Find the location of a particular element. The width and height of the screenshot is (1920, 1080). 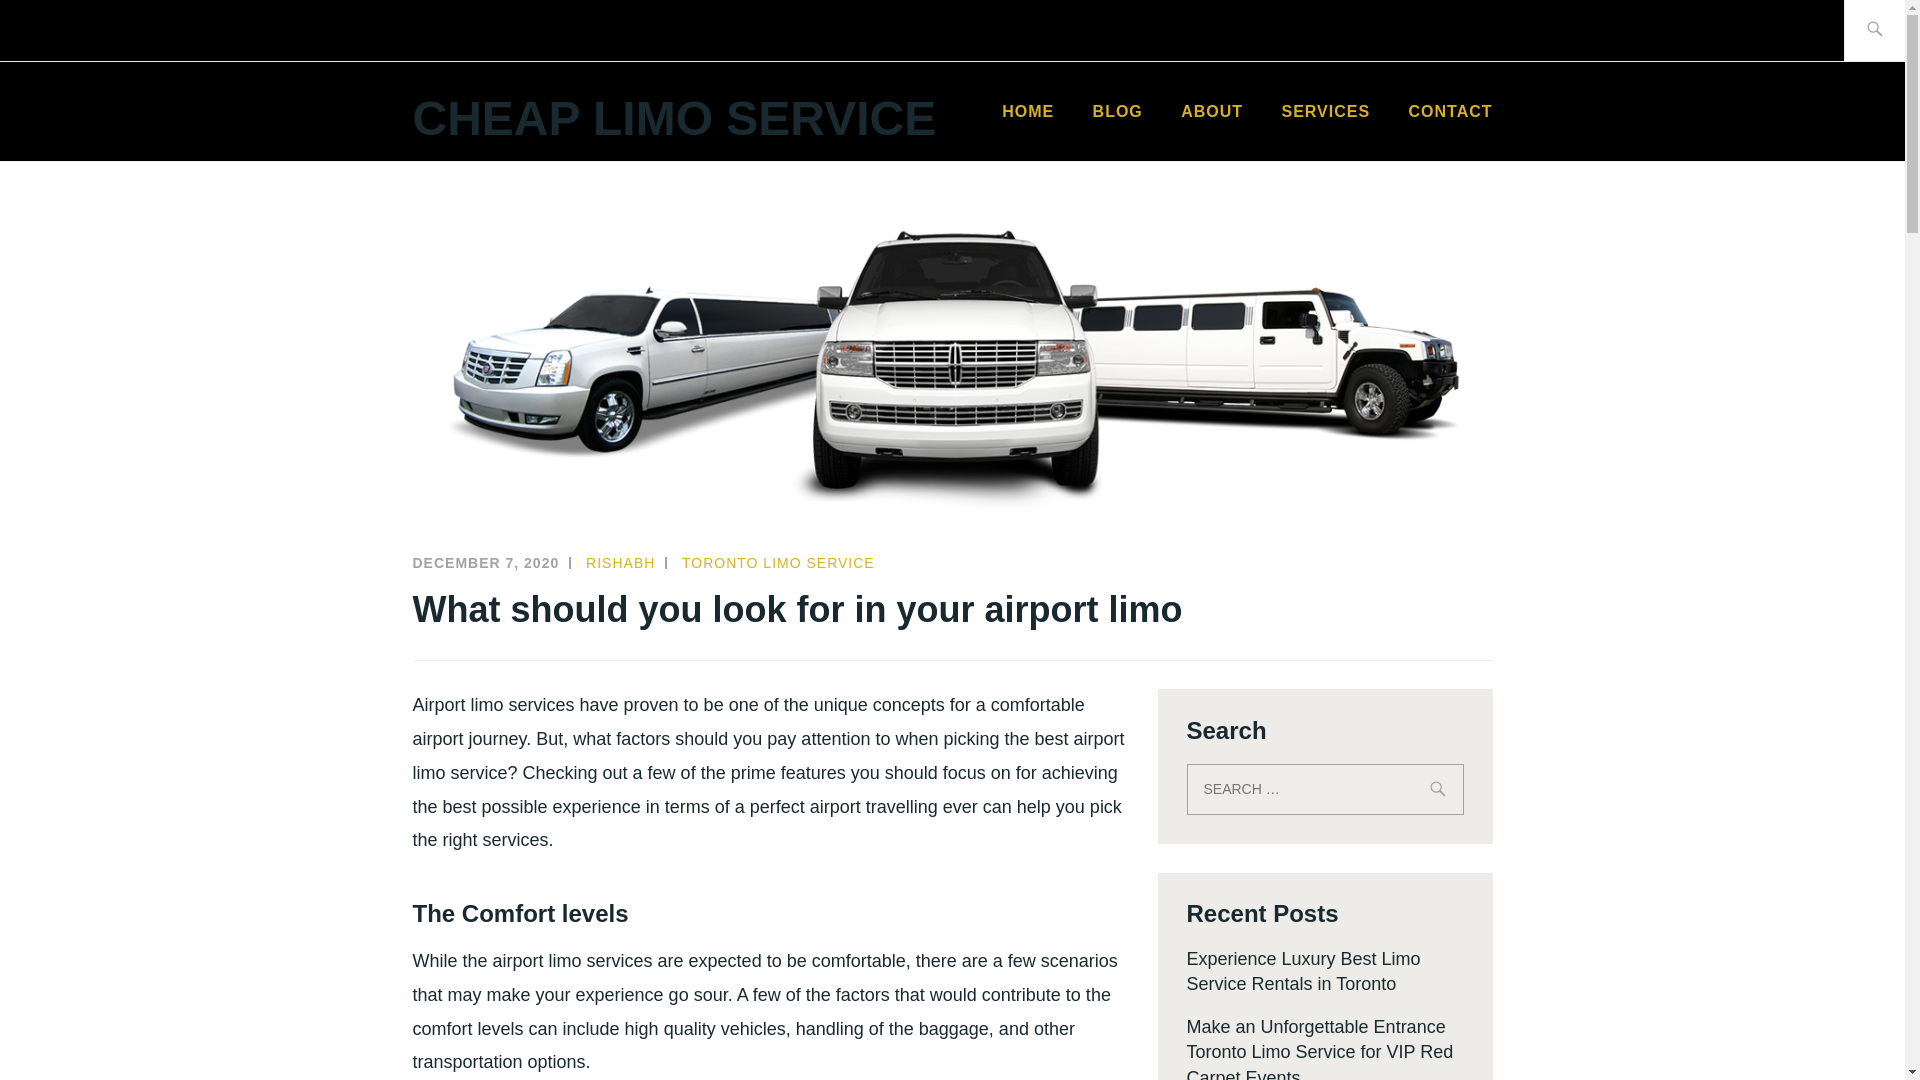

BLOG is located at coordinates (1117, 112).